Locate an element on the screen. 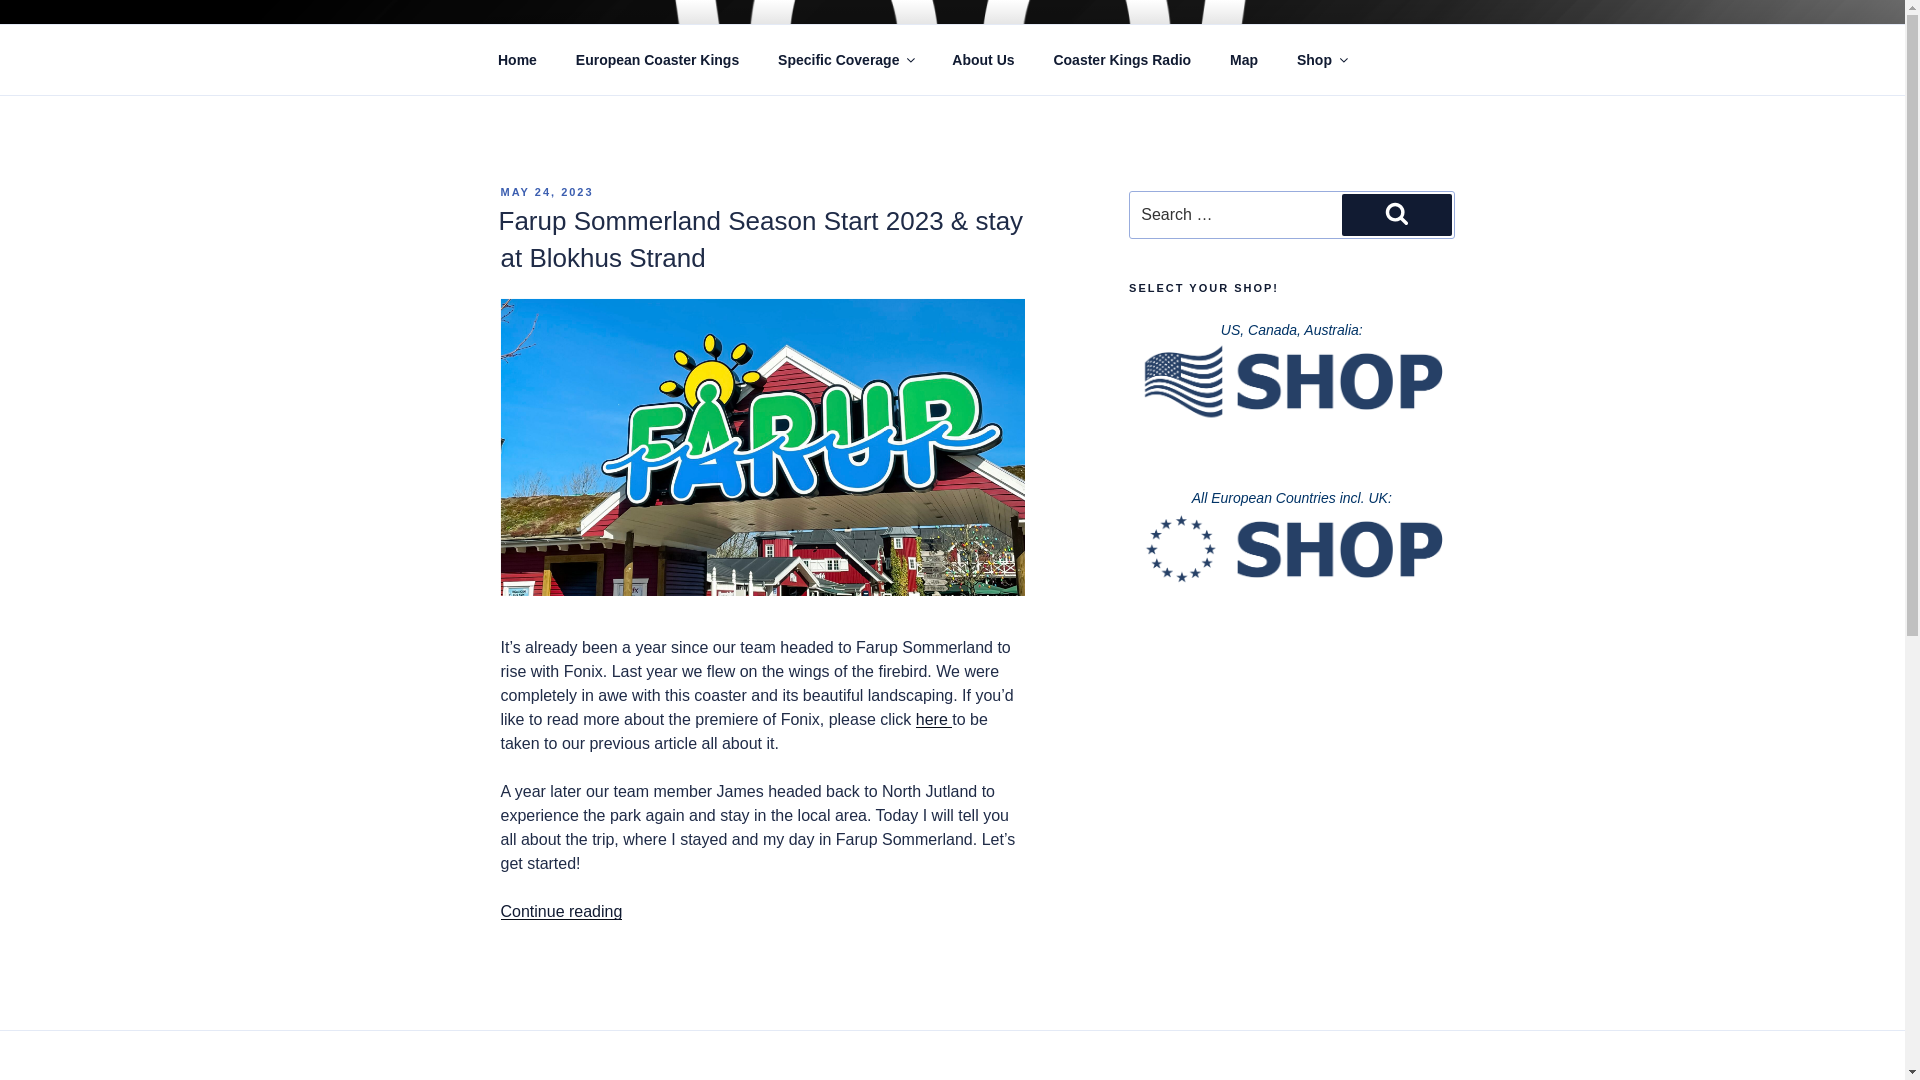 The width and height of the screenshot is (1920, 1080). Shop is located at coordinates (1320, 60).